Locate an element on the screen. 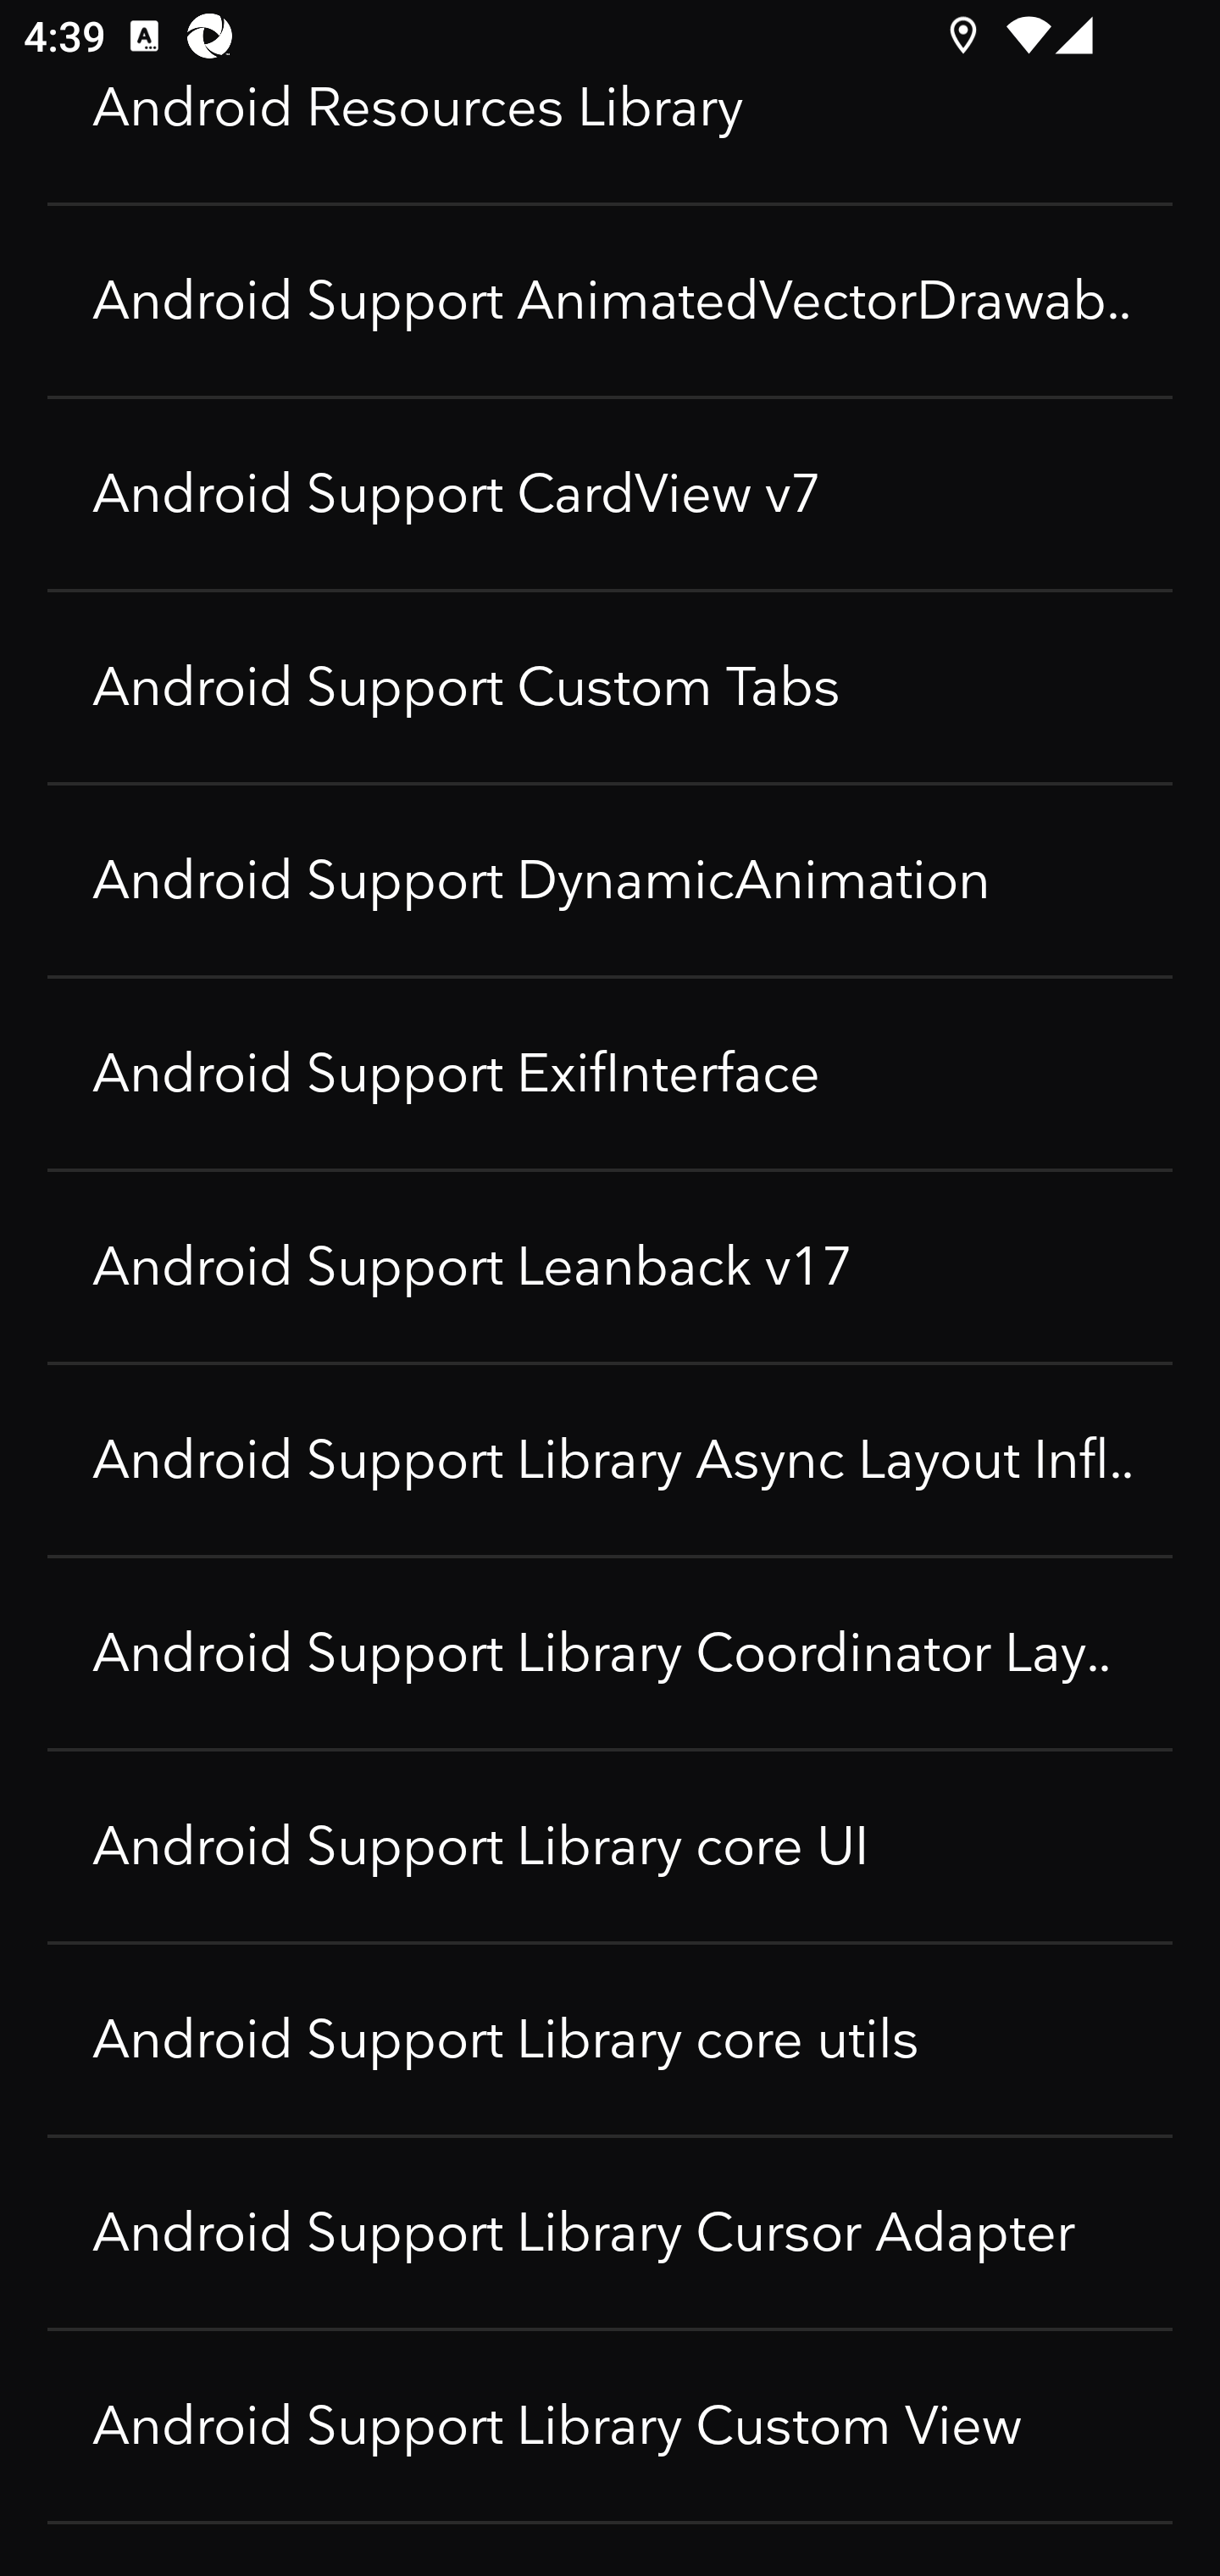 The width and height of the screenshot is (1220, 2576). Android Support Library Coordinator Layout is located at coordinates (610, 1654).